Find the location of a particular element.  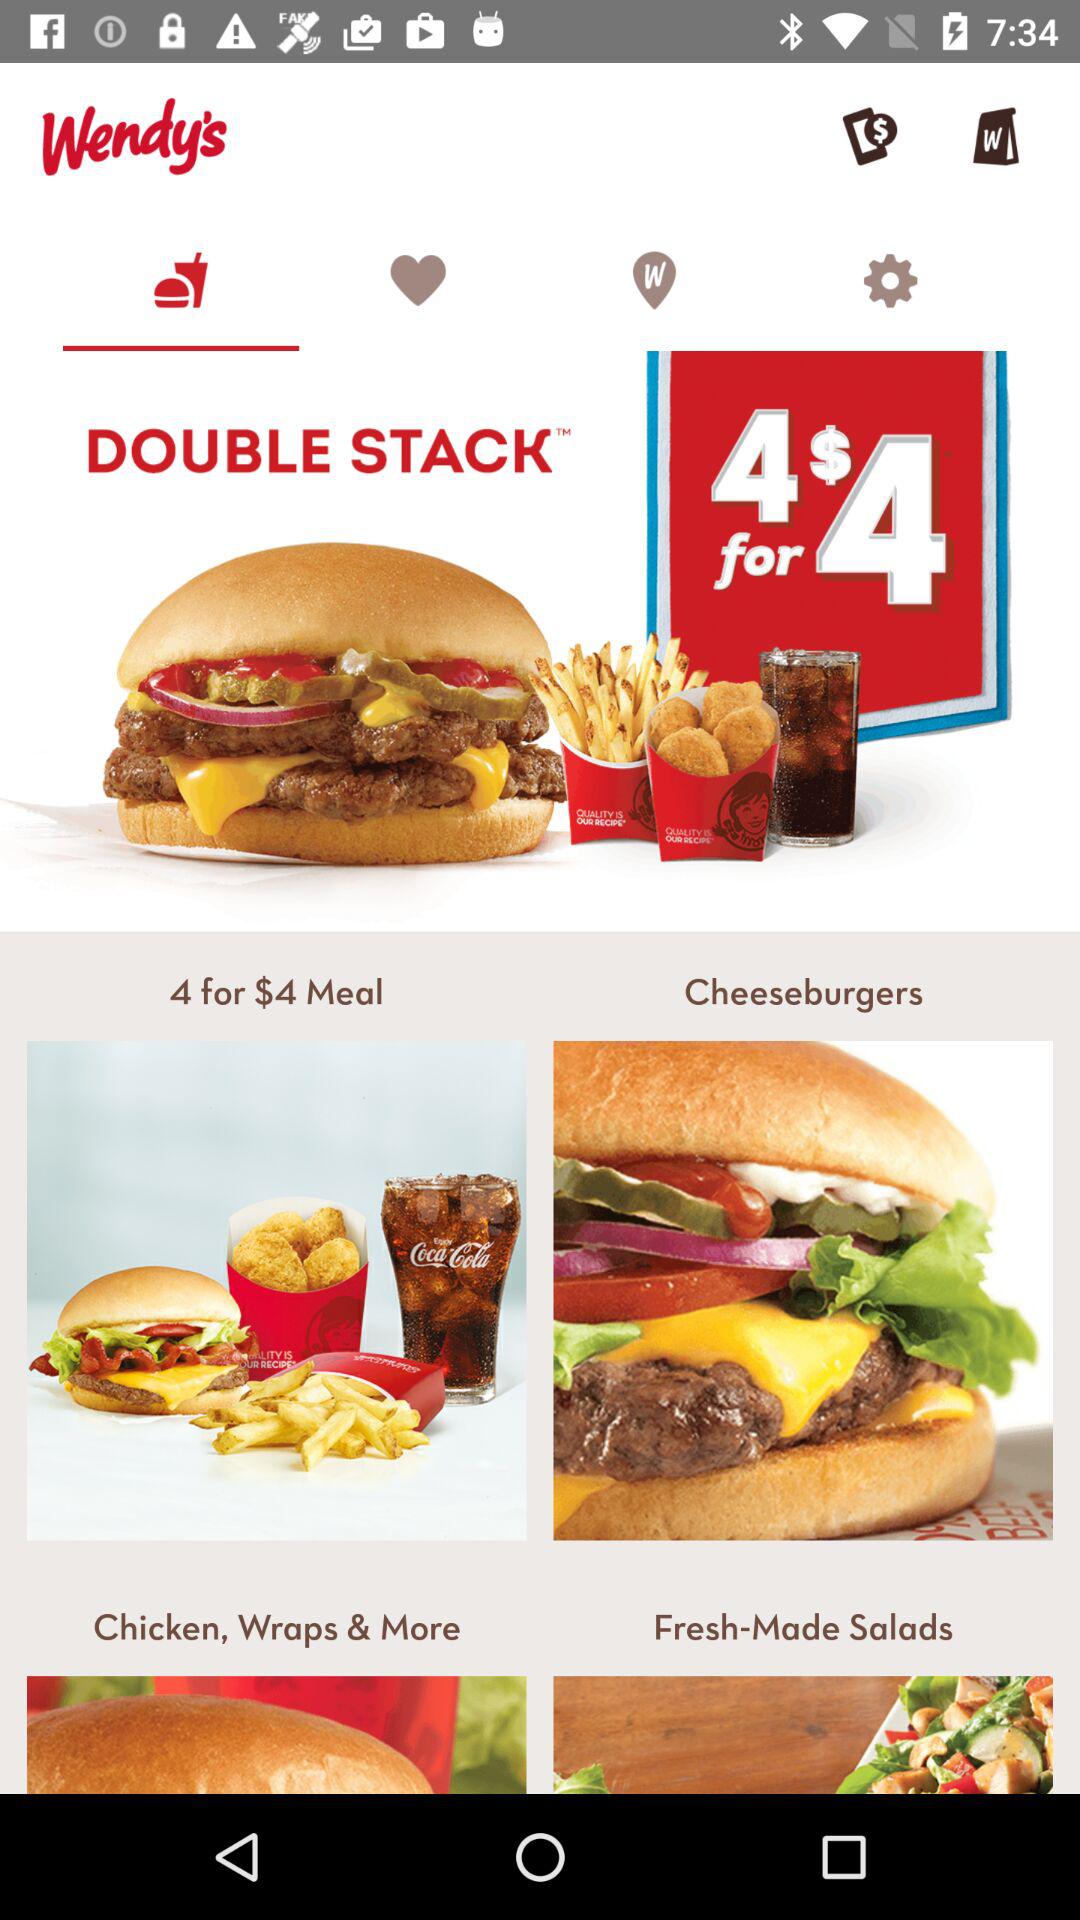

click on the image below the text 4 for 4 meal is located at coordinates (277, 1290).